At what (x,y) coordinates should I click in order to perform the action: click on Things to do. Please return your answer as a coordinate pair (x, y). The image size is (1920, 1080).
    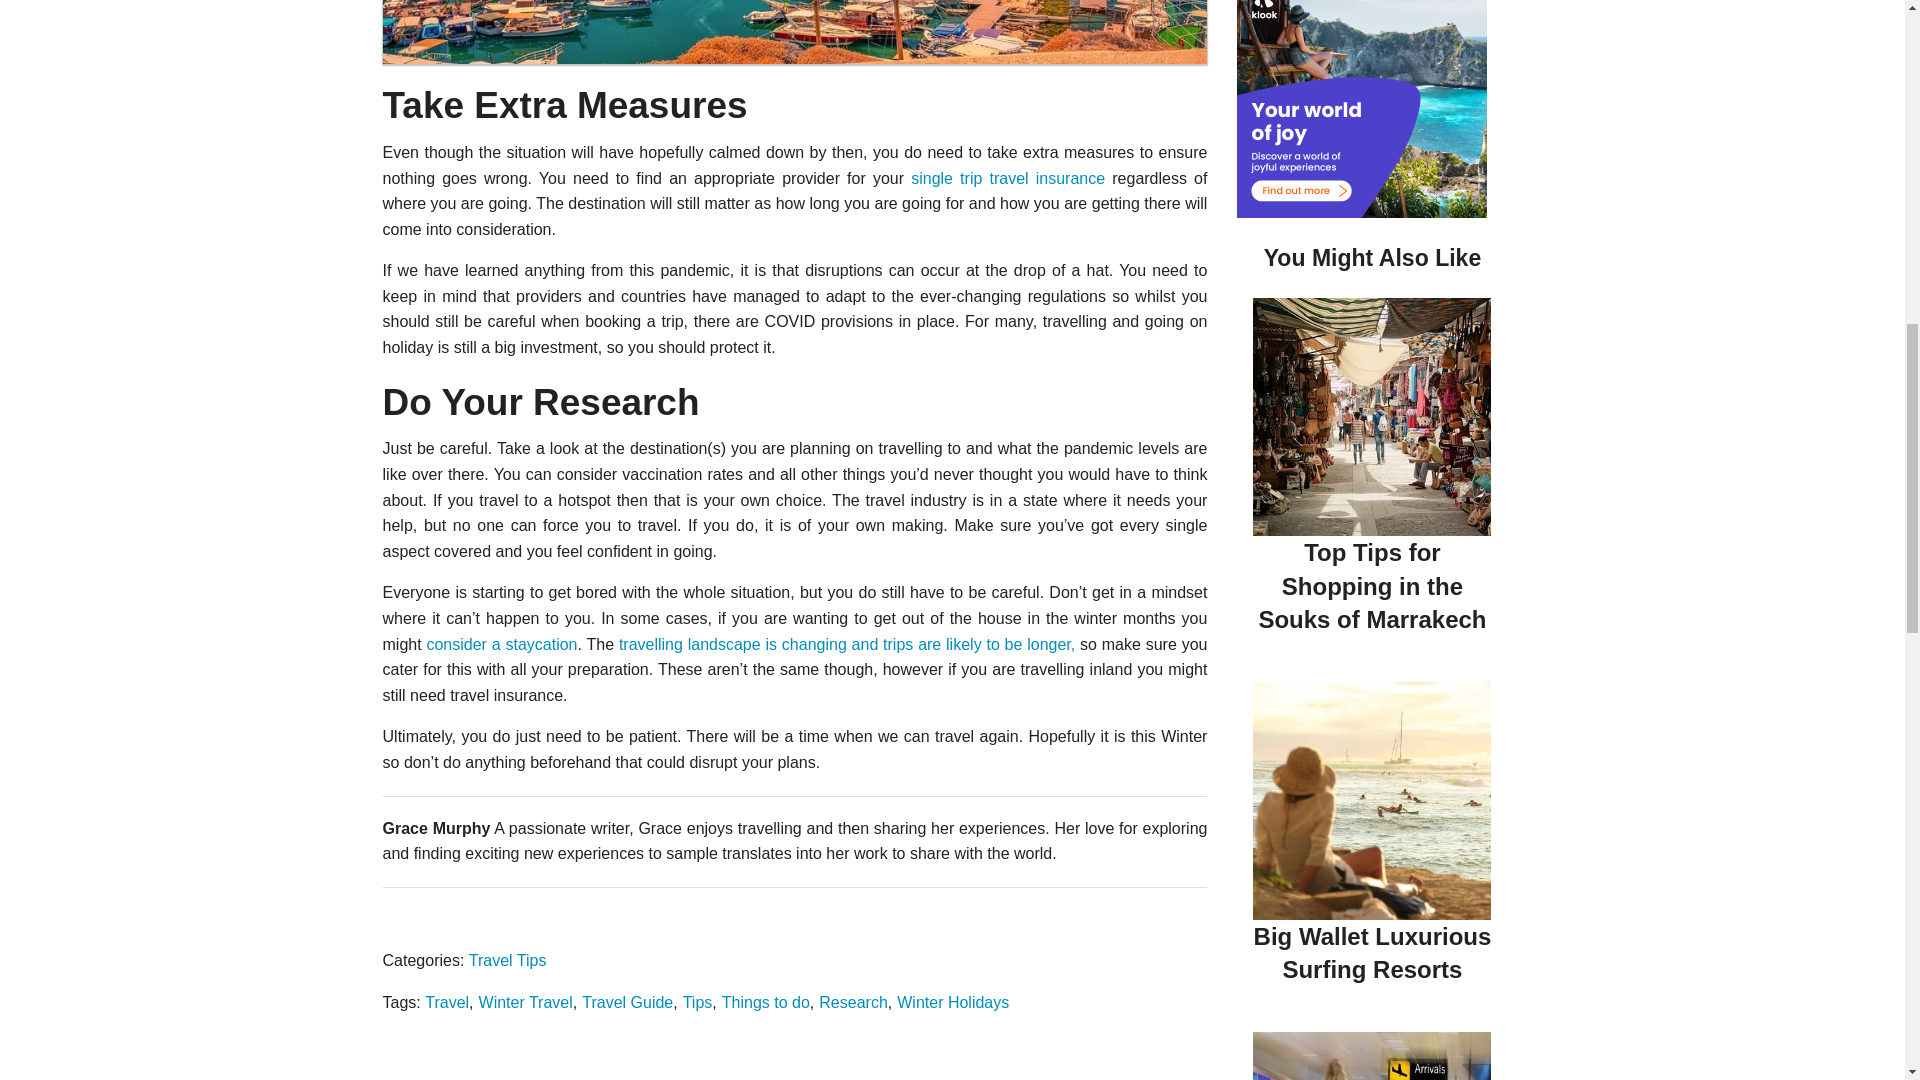
    Looking at the image, I should click on (766, 1002).